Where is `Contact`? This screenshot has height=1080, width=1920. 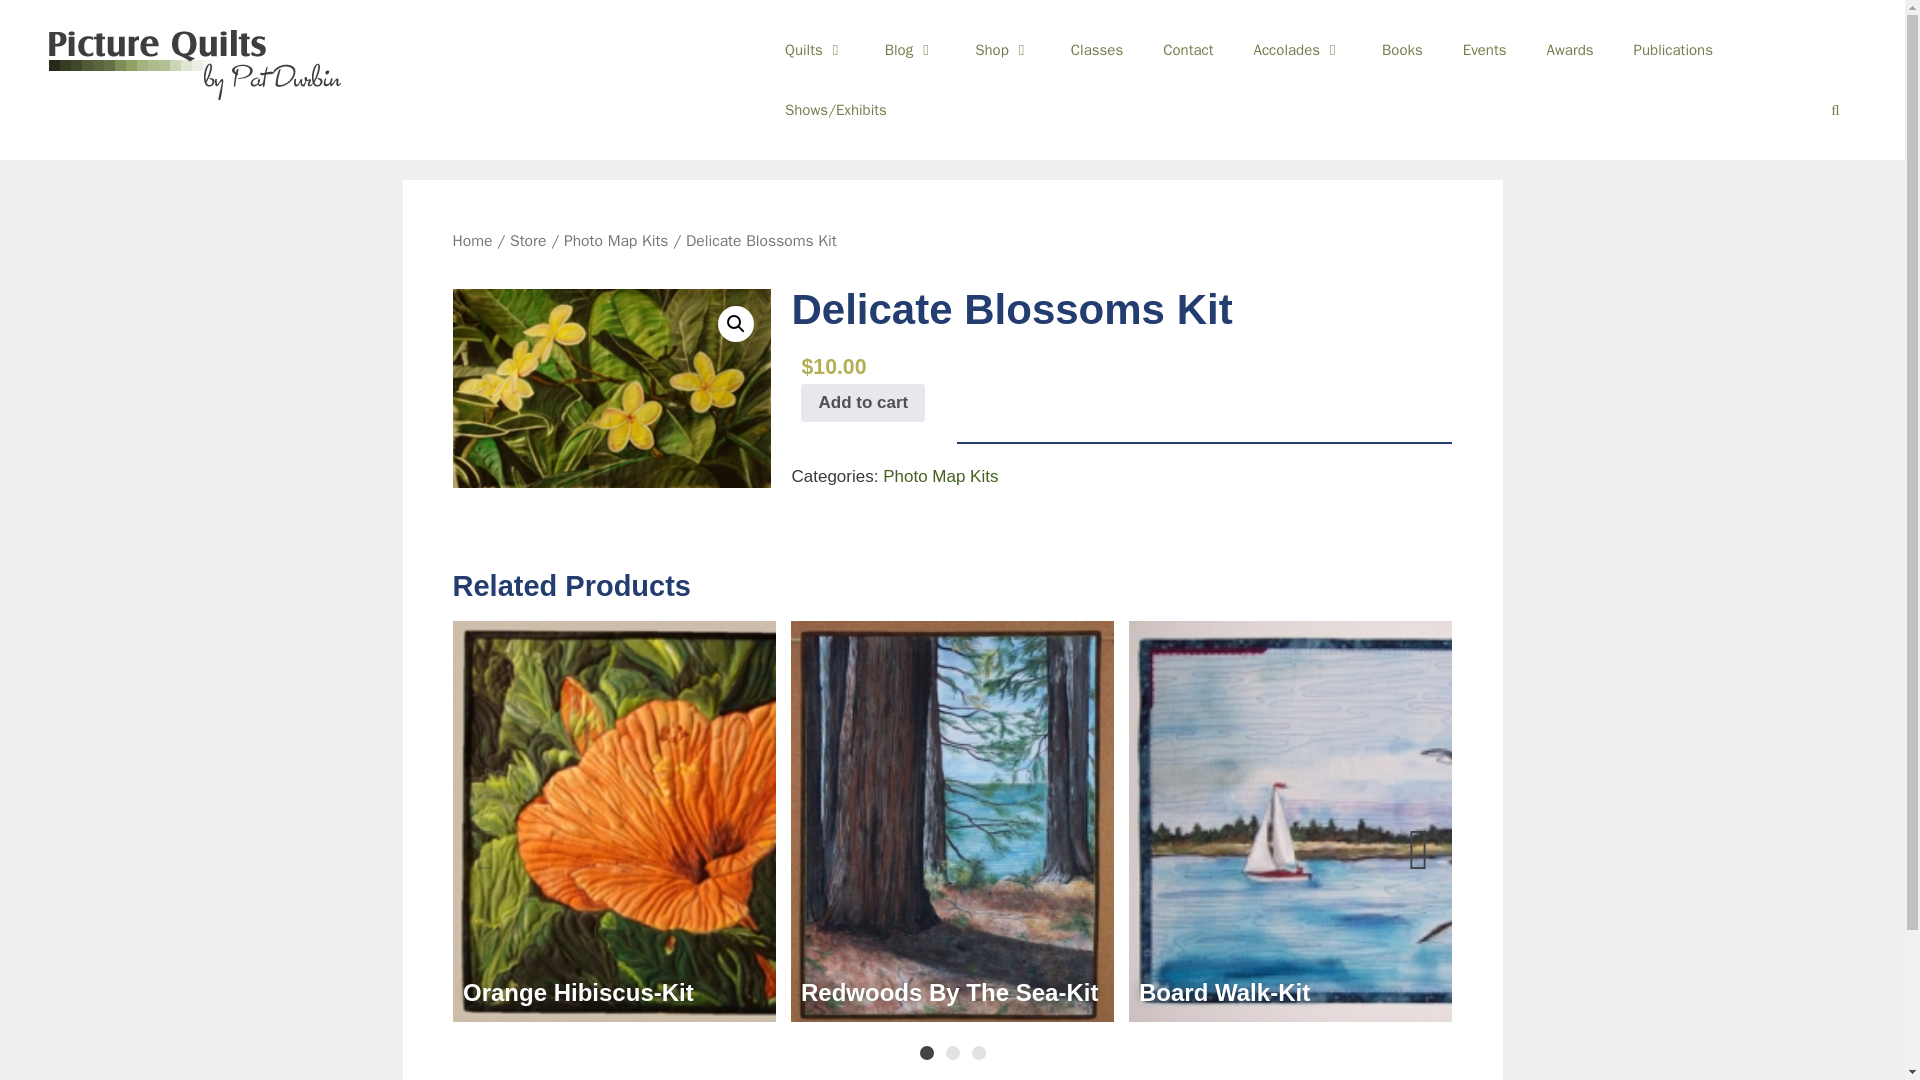
Contact is located at coordinates (1187, 50).